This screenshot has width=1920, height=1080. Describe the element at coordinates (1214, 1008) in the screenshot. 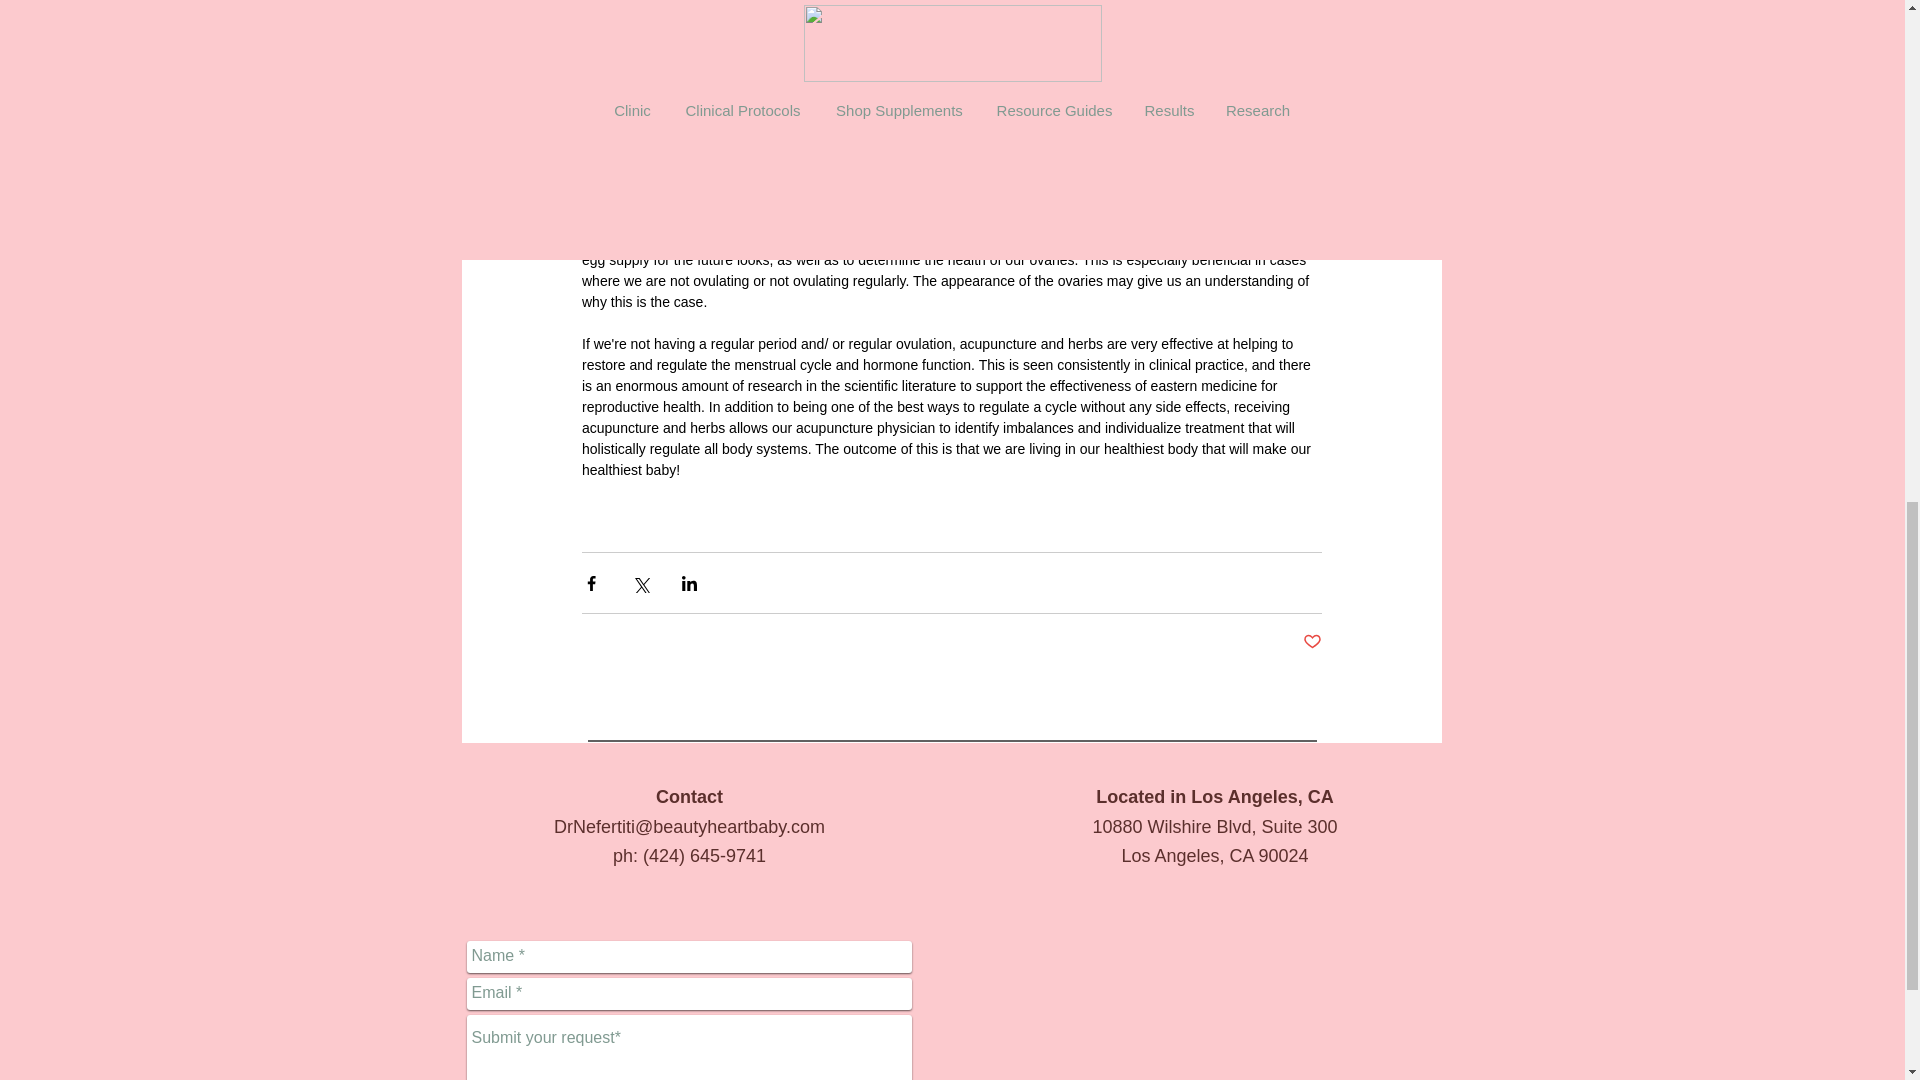

I see `Google Maps` at that location.